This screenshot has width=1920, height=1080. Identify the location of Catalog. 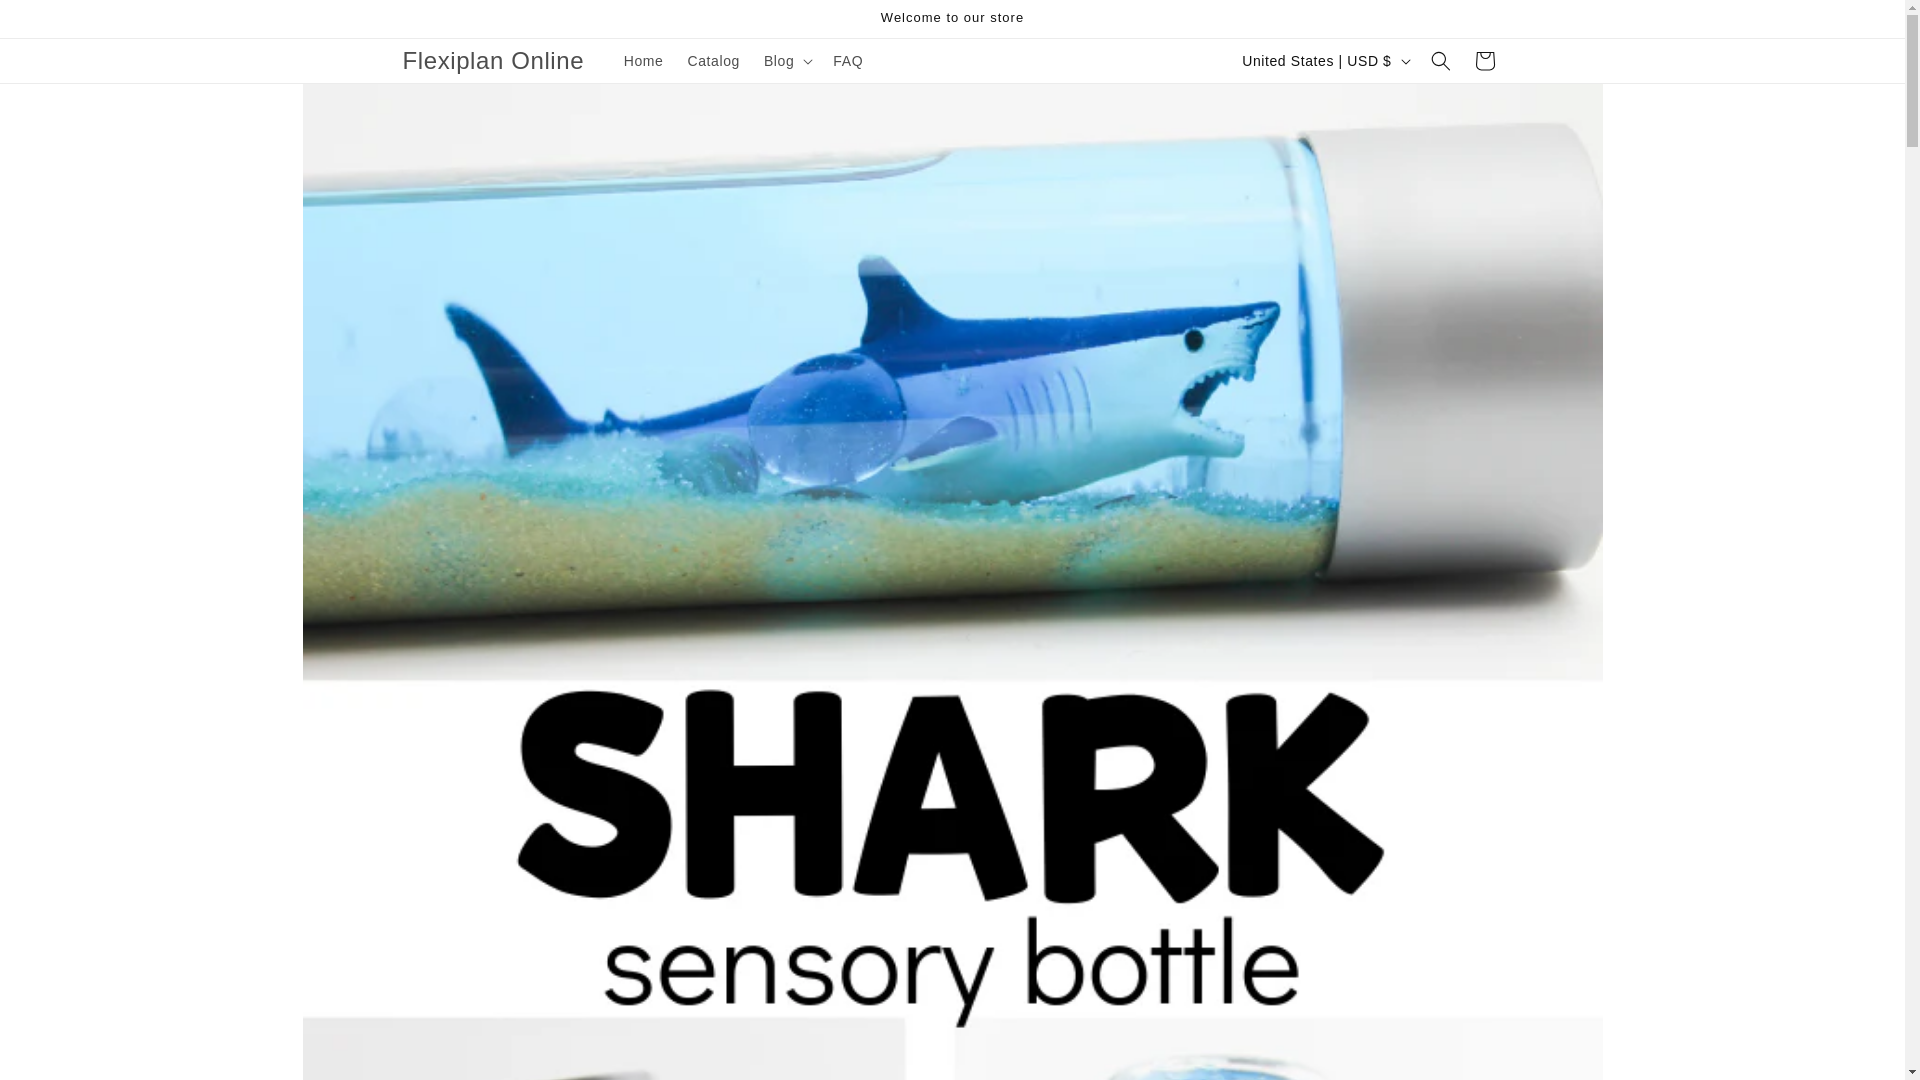
(712, 60).